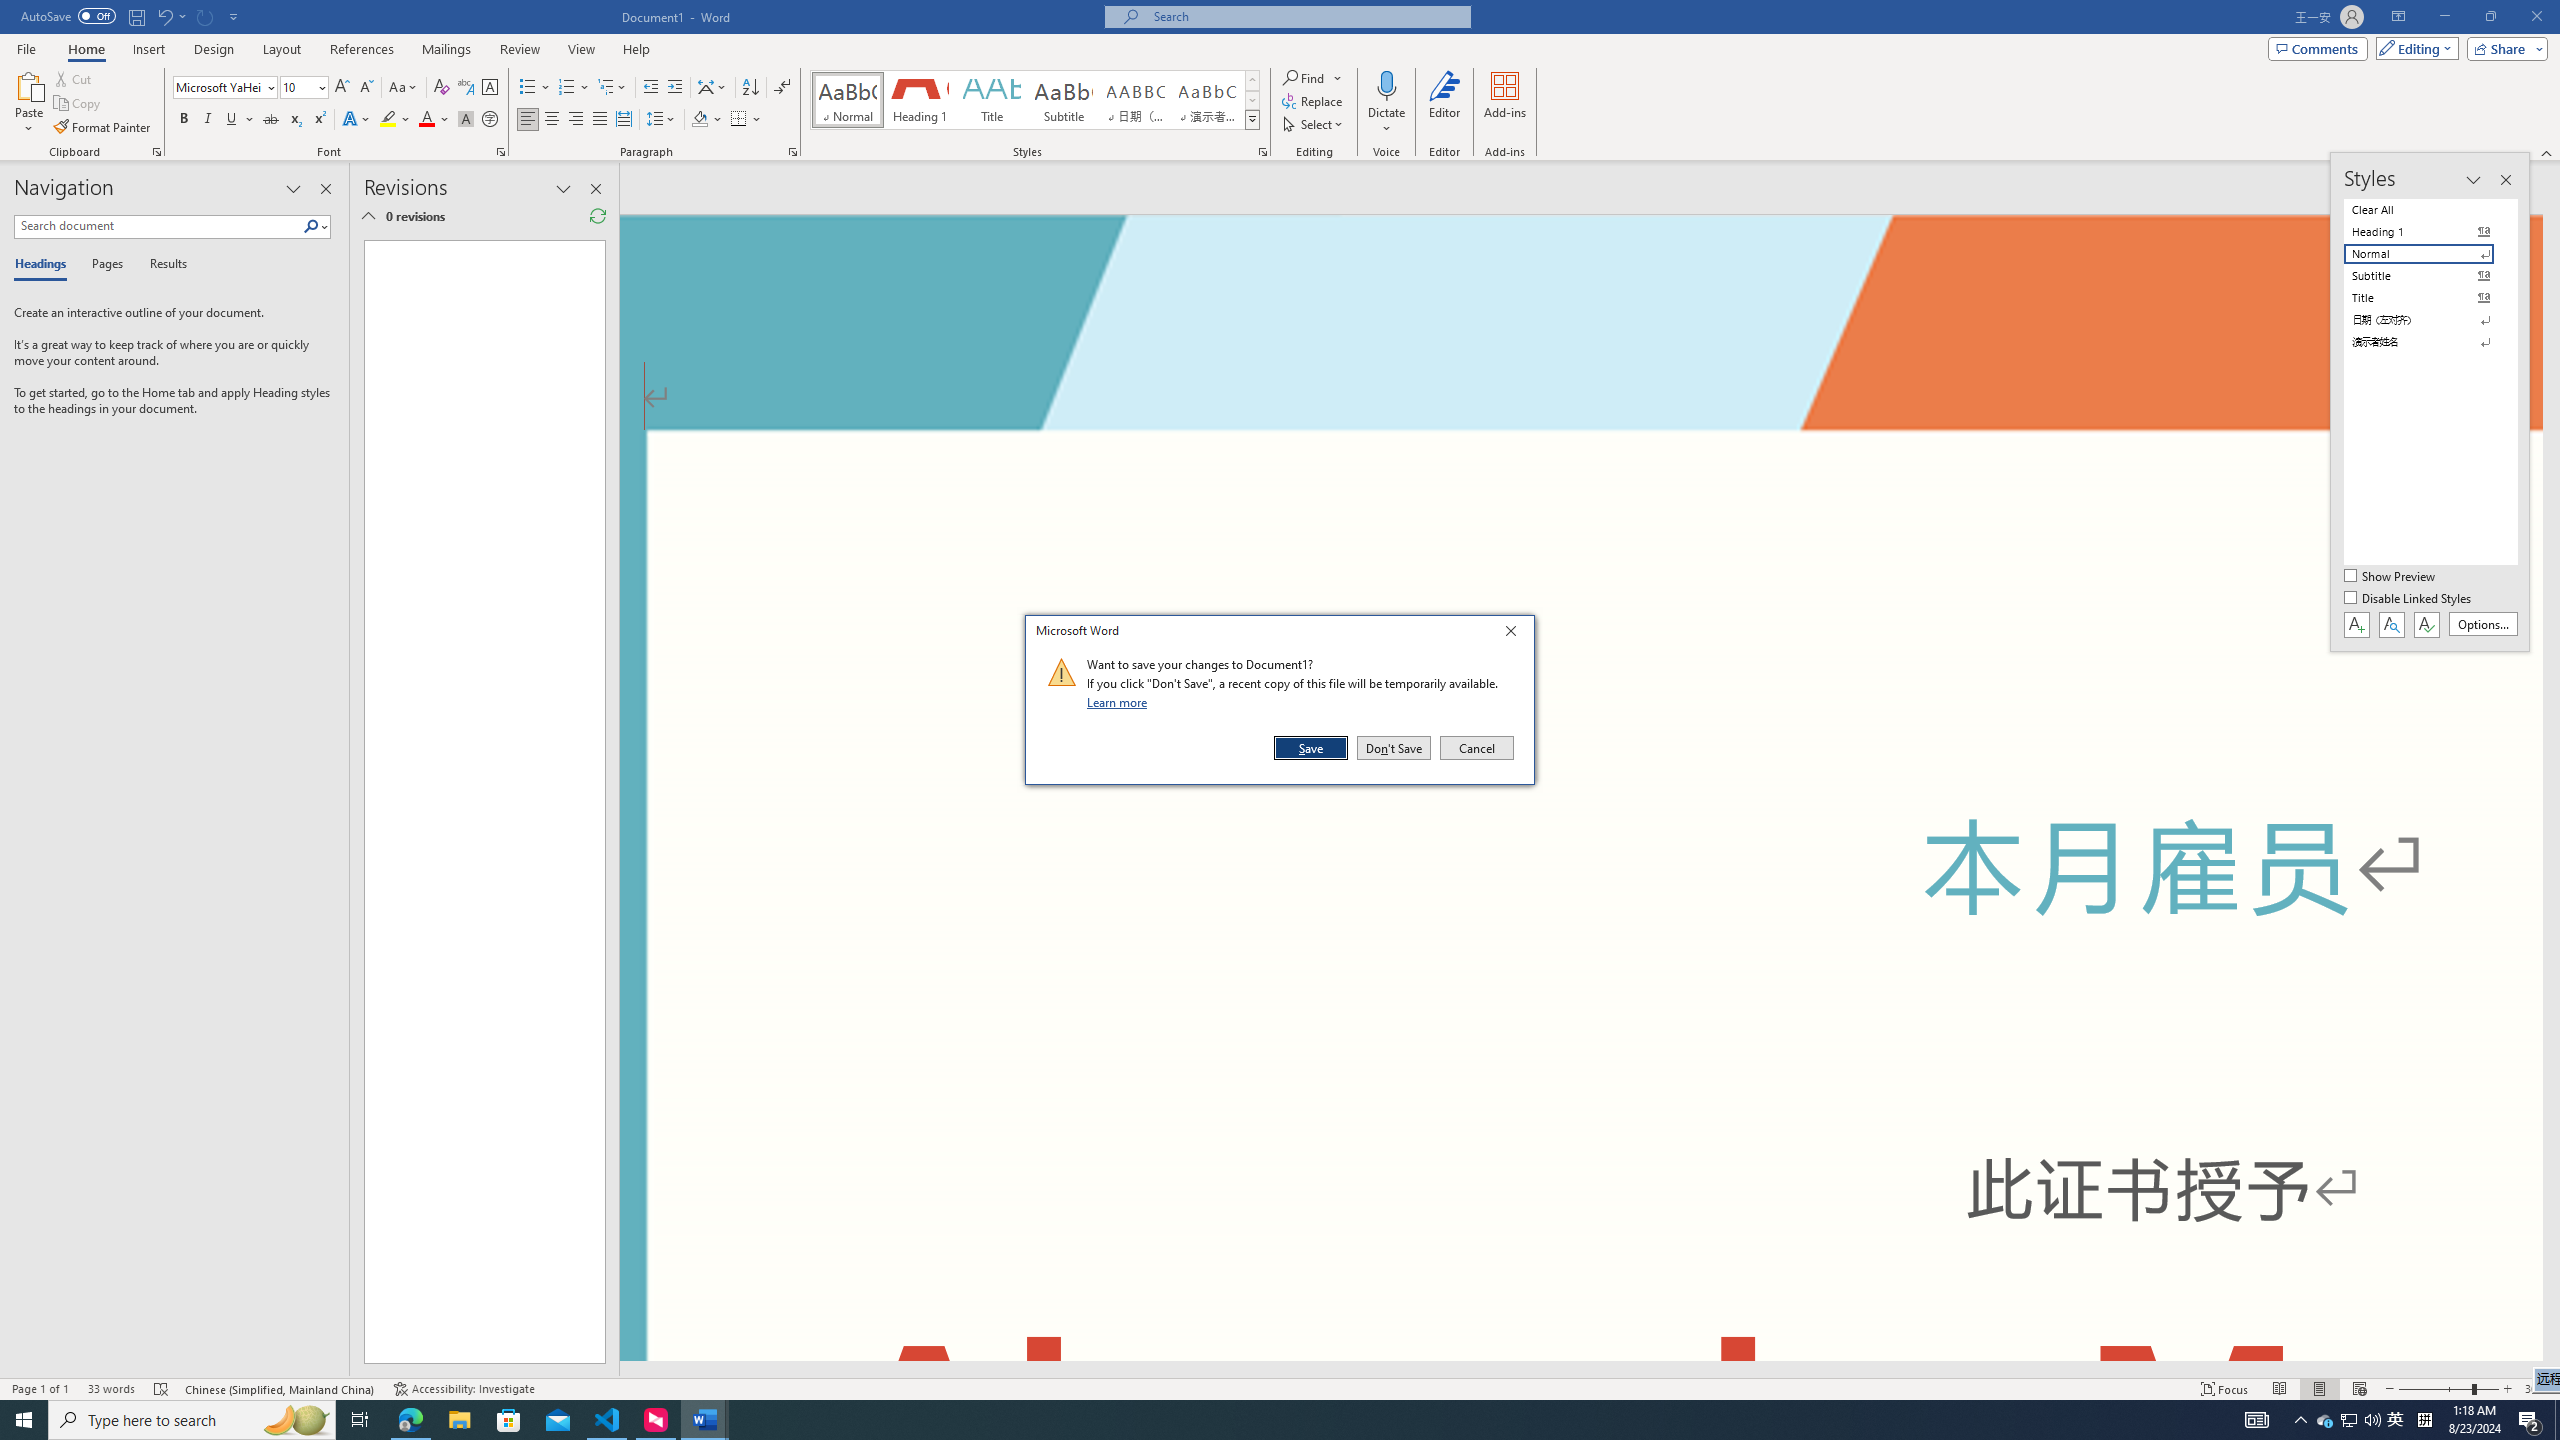  I want to click on Save, so click(1312, 748).